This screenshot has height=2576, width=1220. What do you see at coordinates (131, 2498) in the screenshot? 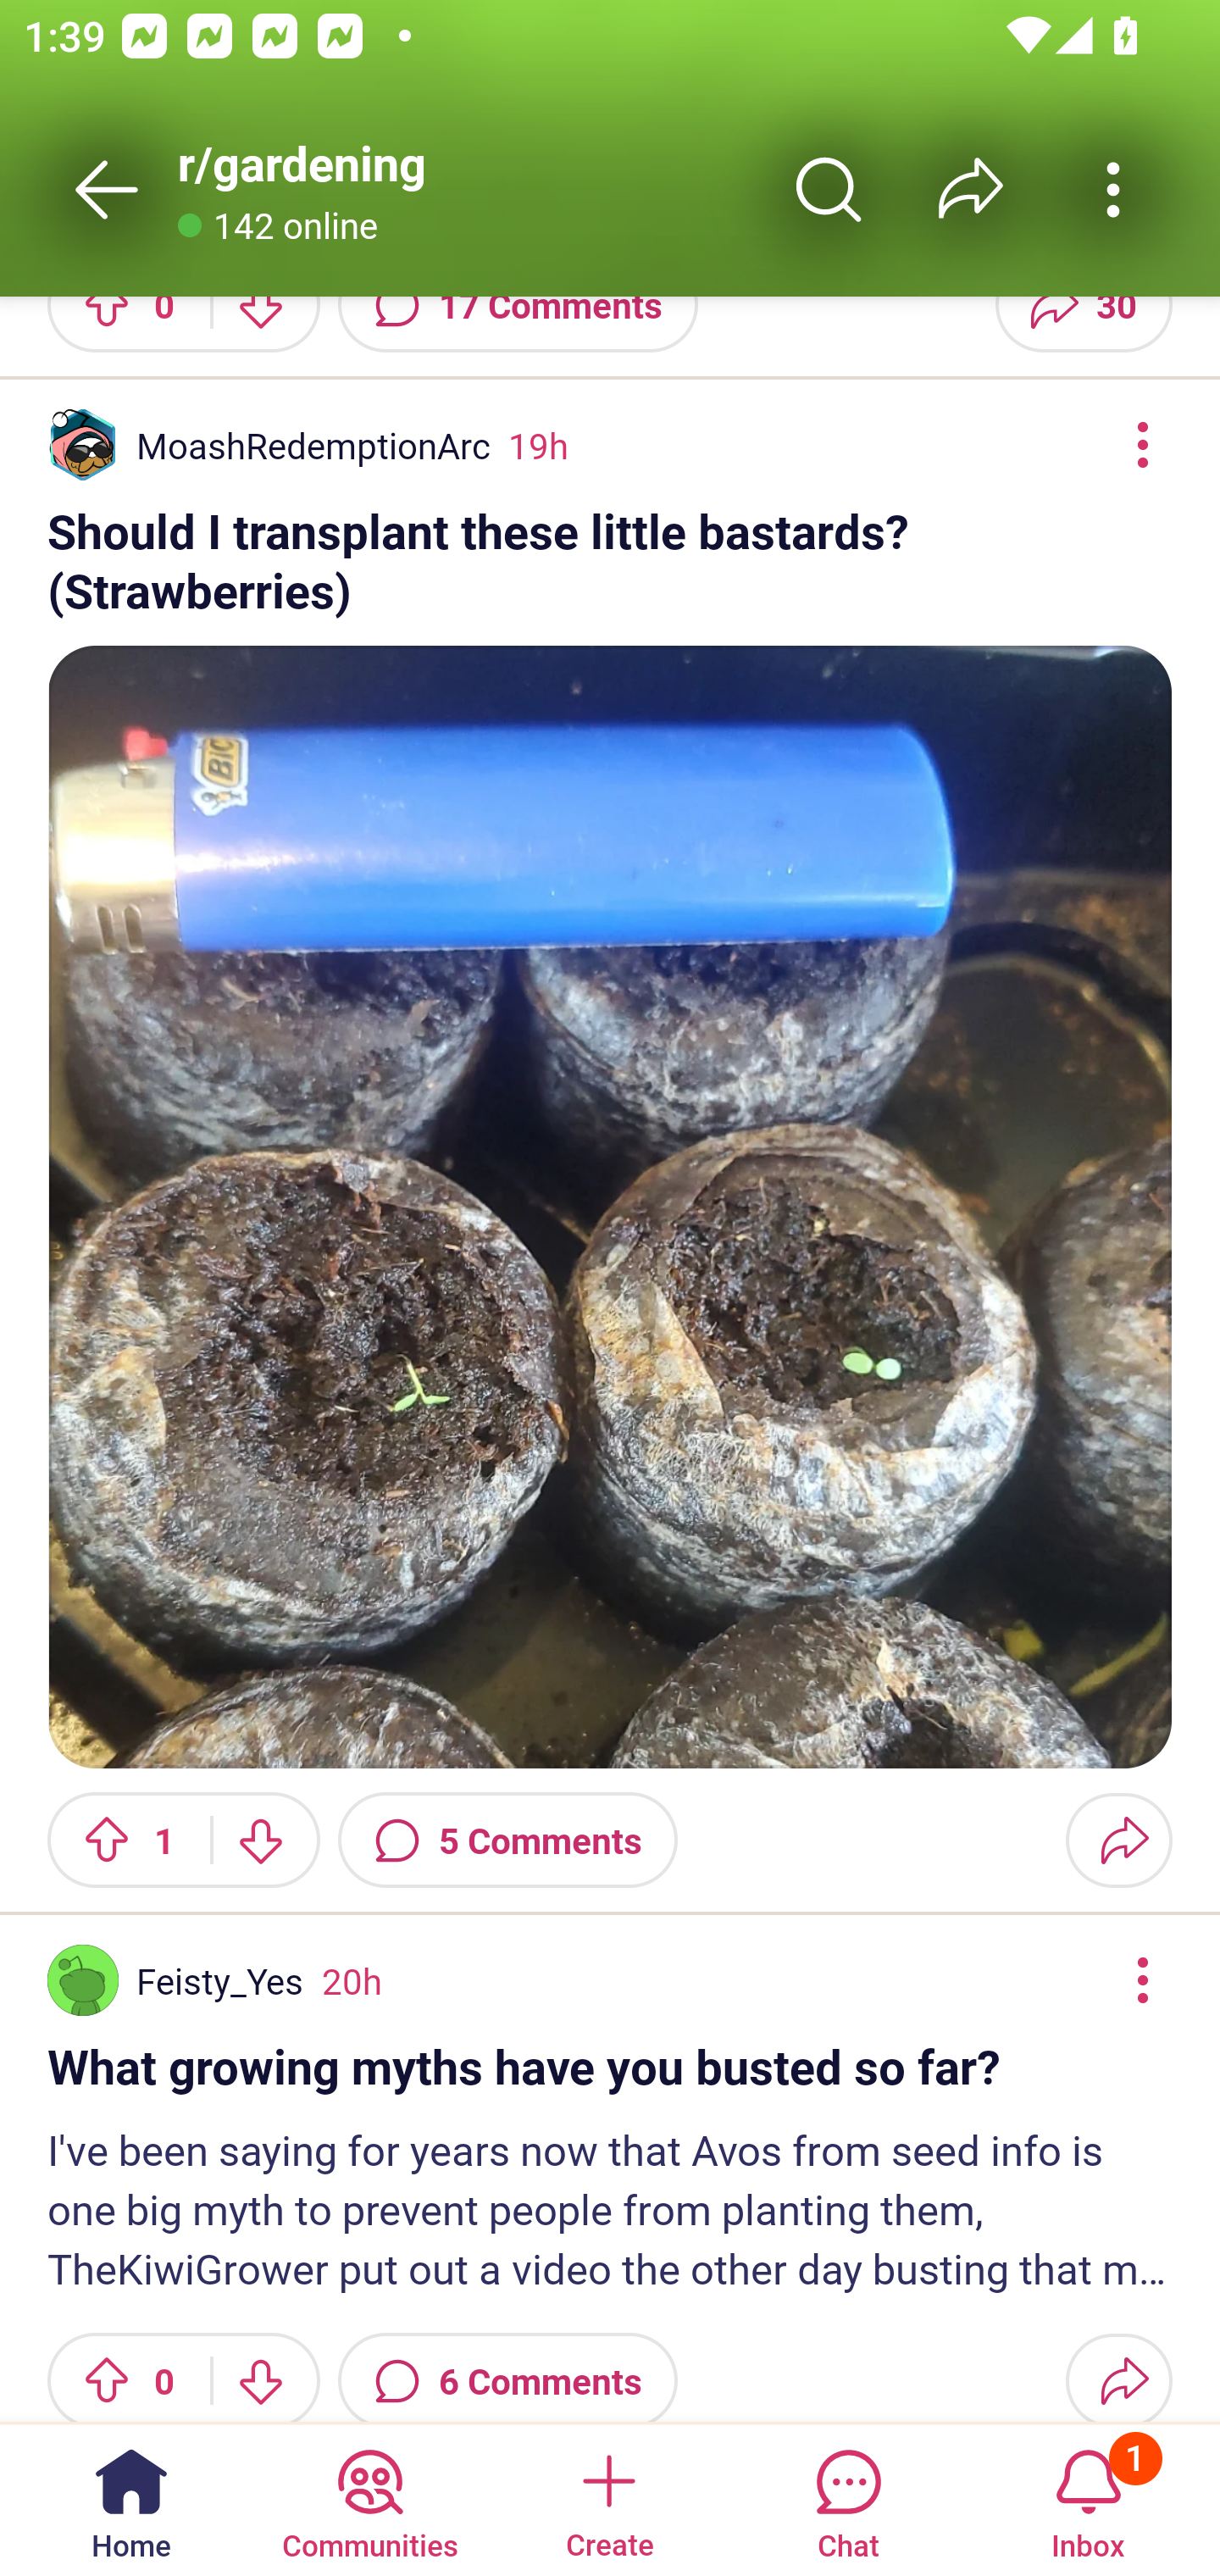
I see `Home` at bounding box center [131, 2498].